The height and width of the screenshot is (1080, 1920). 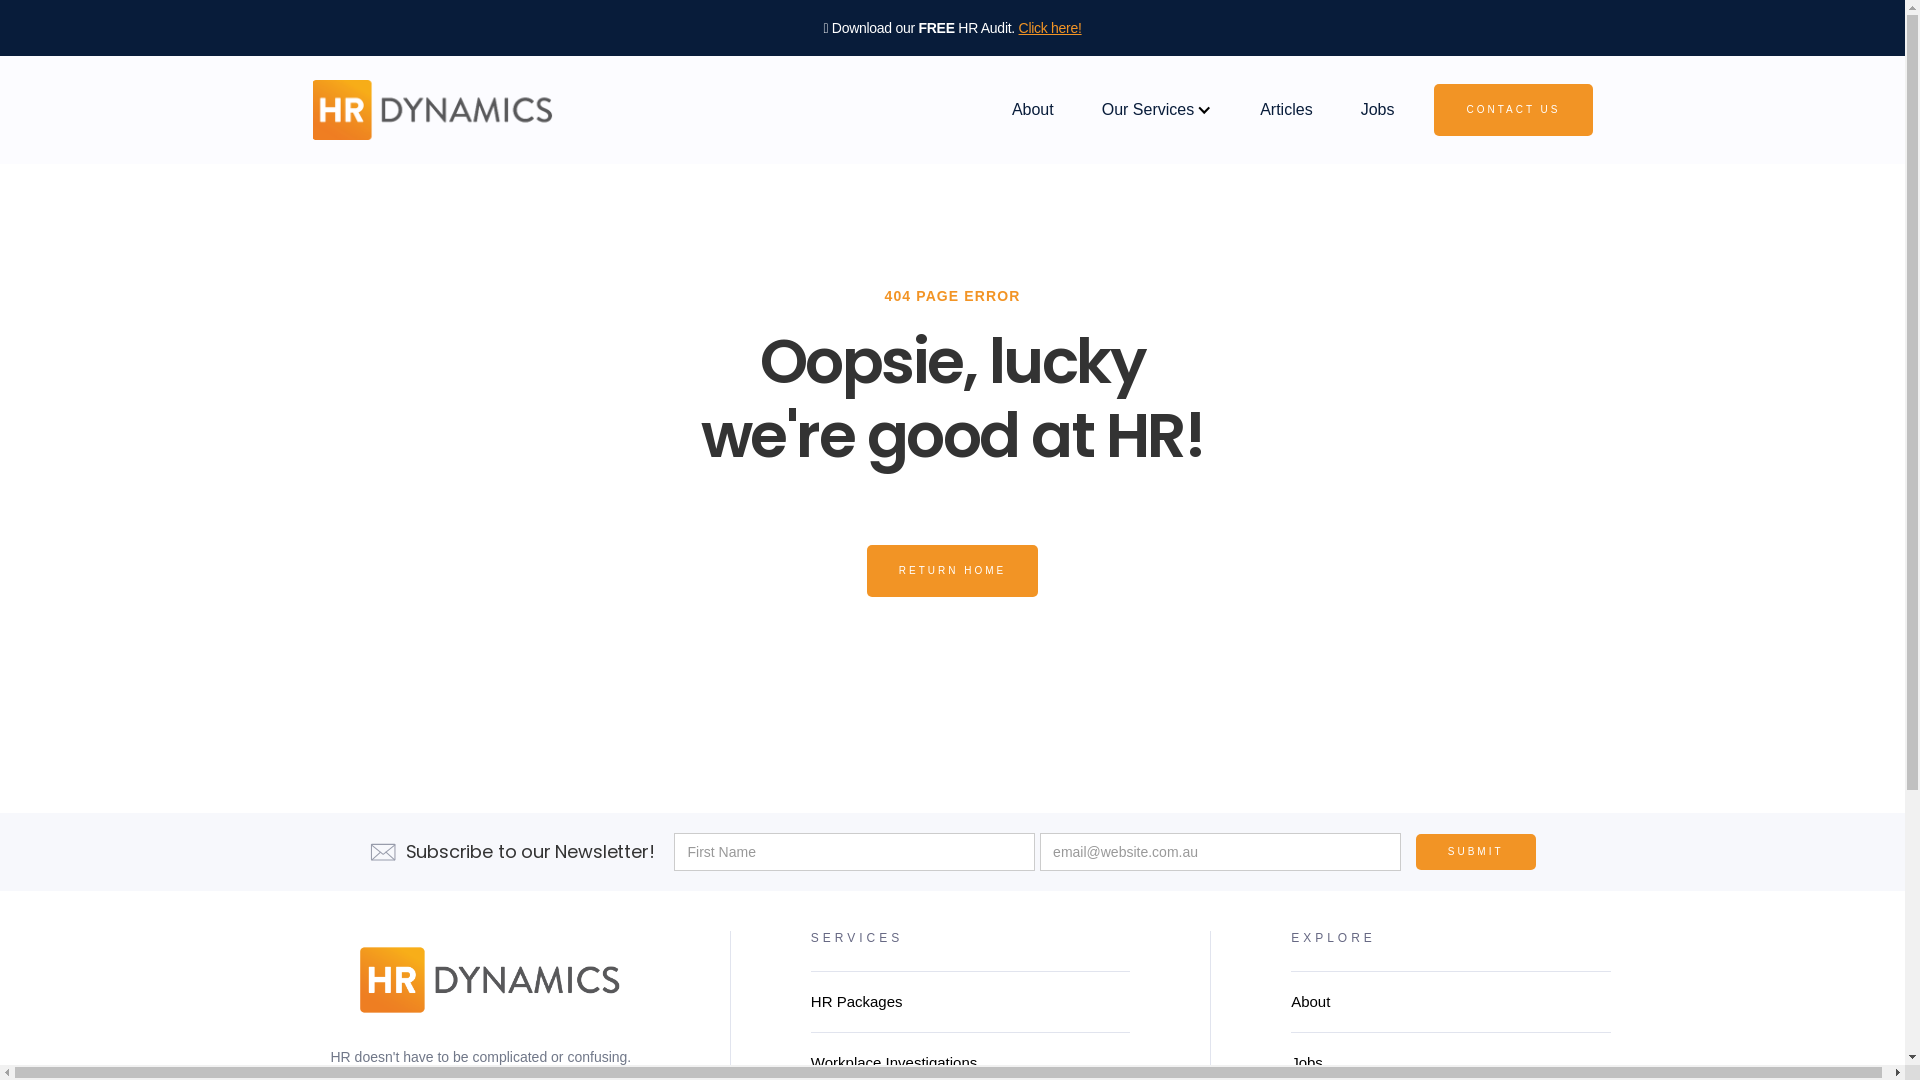 I want to click on About, so click(x=1033, y=110).